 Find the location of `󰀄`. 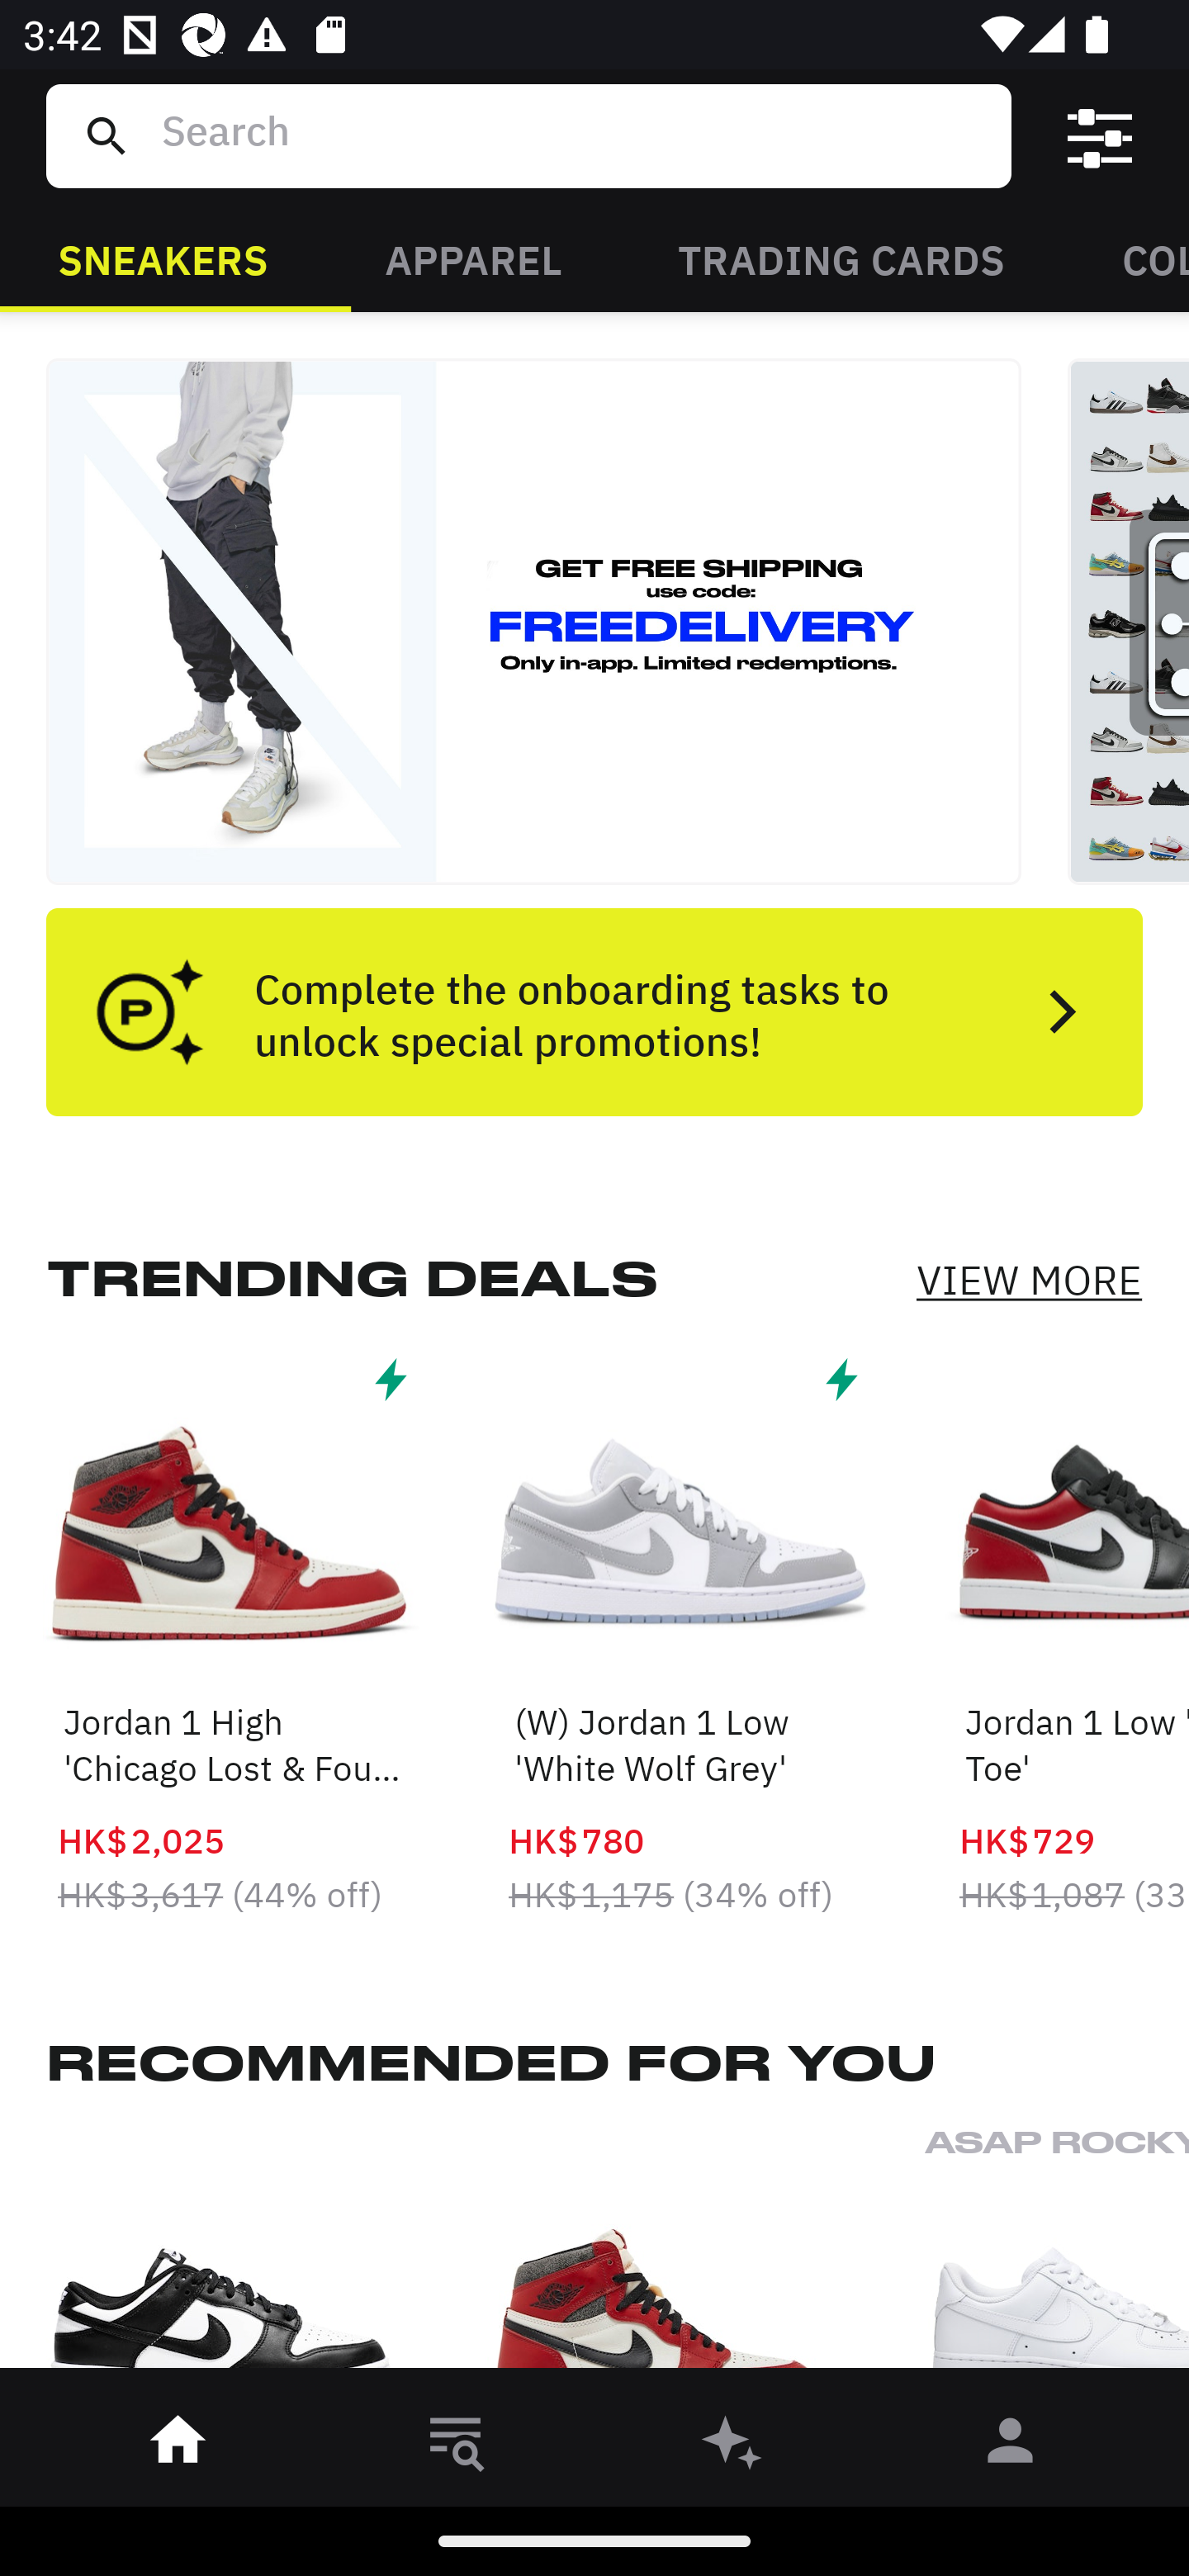

󰀄 is located at coordinates (1011, 2446).